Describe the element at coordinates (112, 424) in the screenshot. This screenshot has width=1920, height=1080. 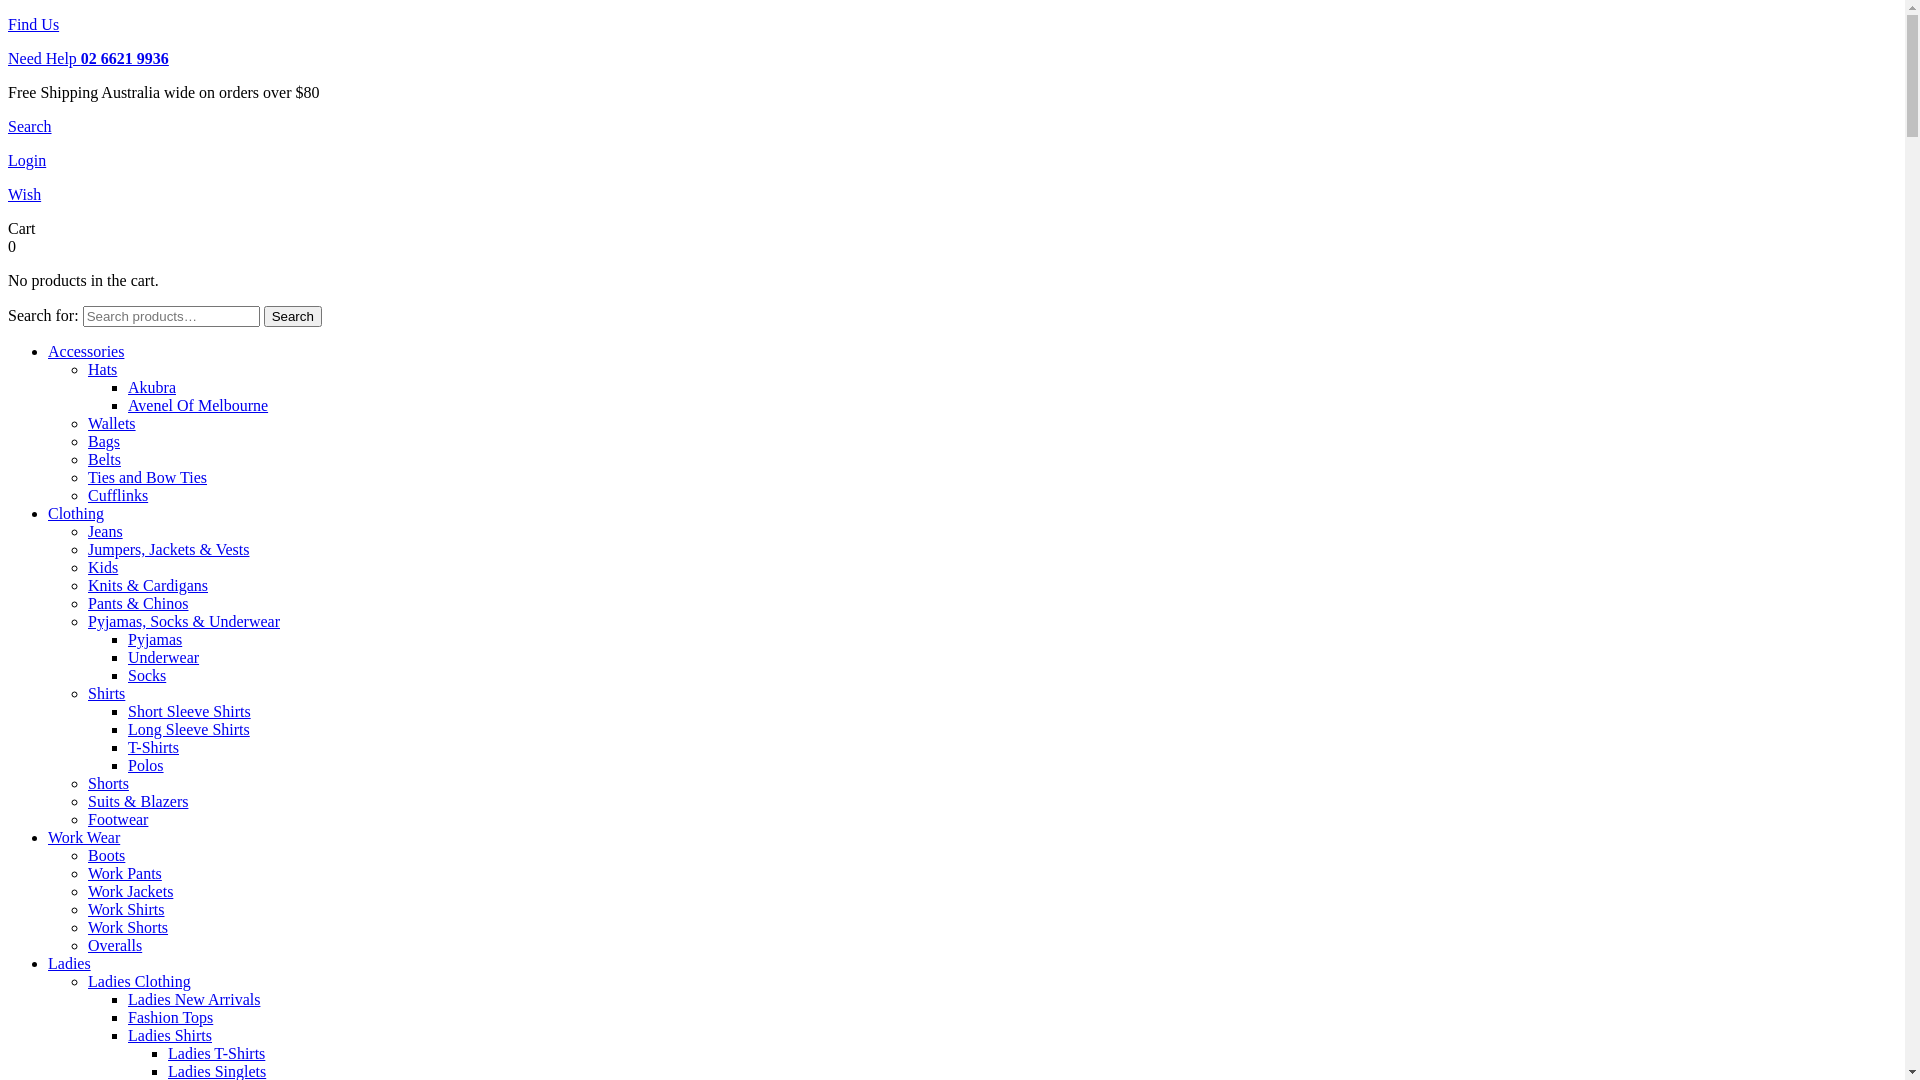
I see `Wallets` at that location.